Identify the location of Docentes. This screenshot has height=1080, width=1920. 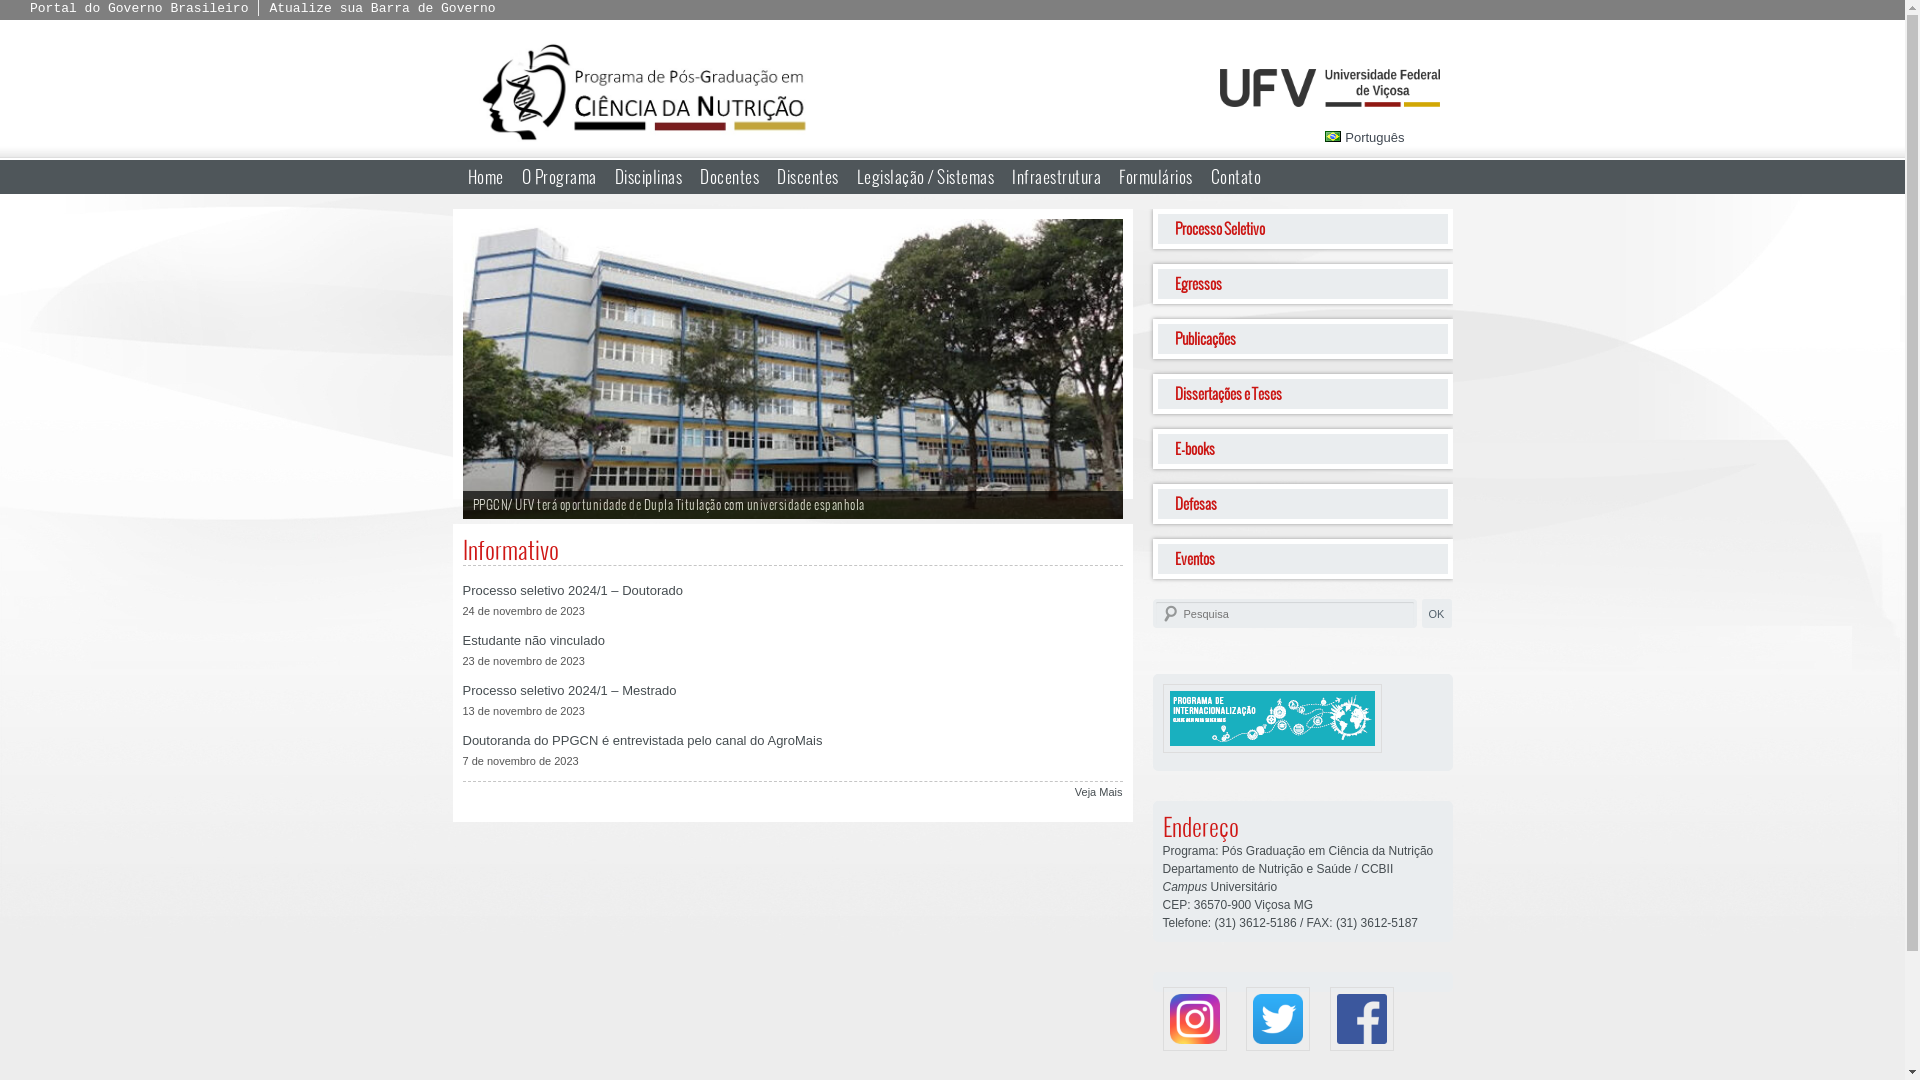
(730, 176).